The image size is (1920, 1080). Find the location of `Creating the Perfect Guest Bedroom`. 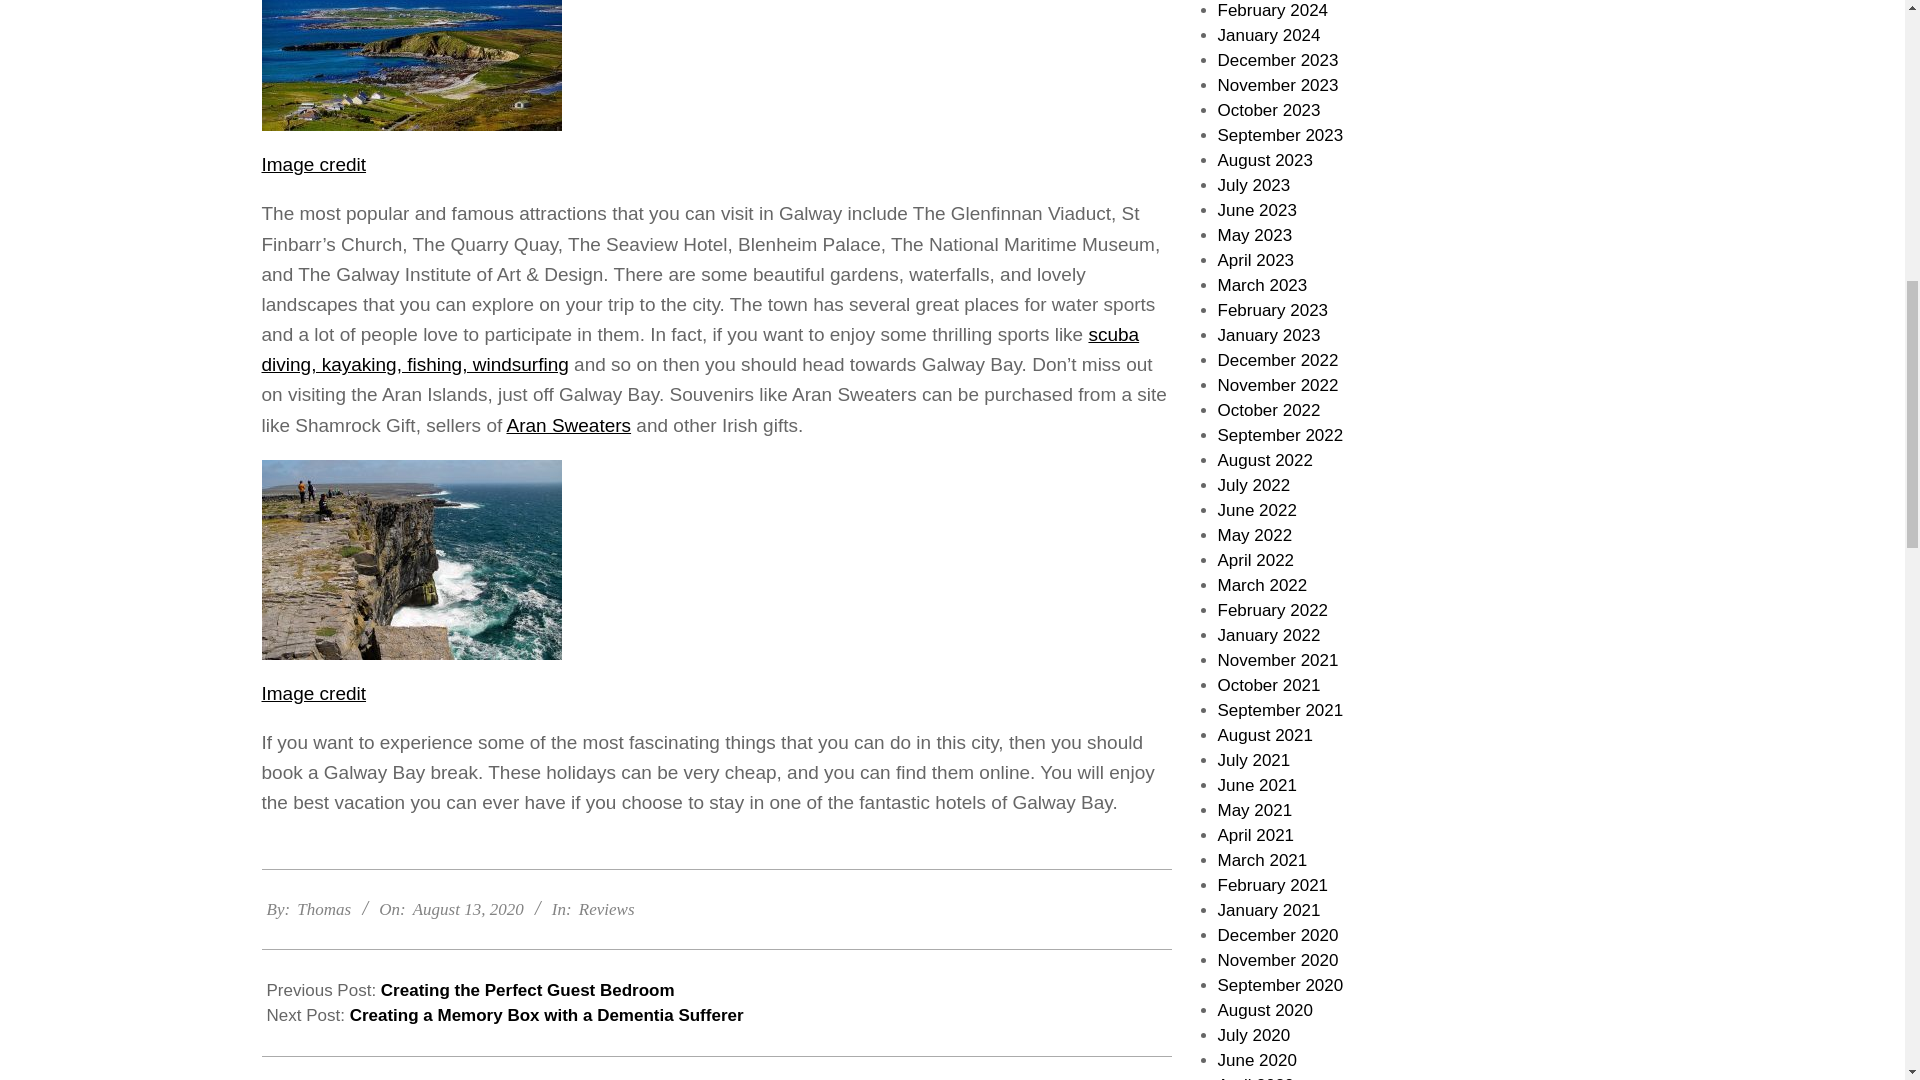

Creating the Perfect Guest Bedroom is located at coordinates (528, 990).